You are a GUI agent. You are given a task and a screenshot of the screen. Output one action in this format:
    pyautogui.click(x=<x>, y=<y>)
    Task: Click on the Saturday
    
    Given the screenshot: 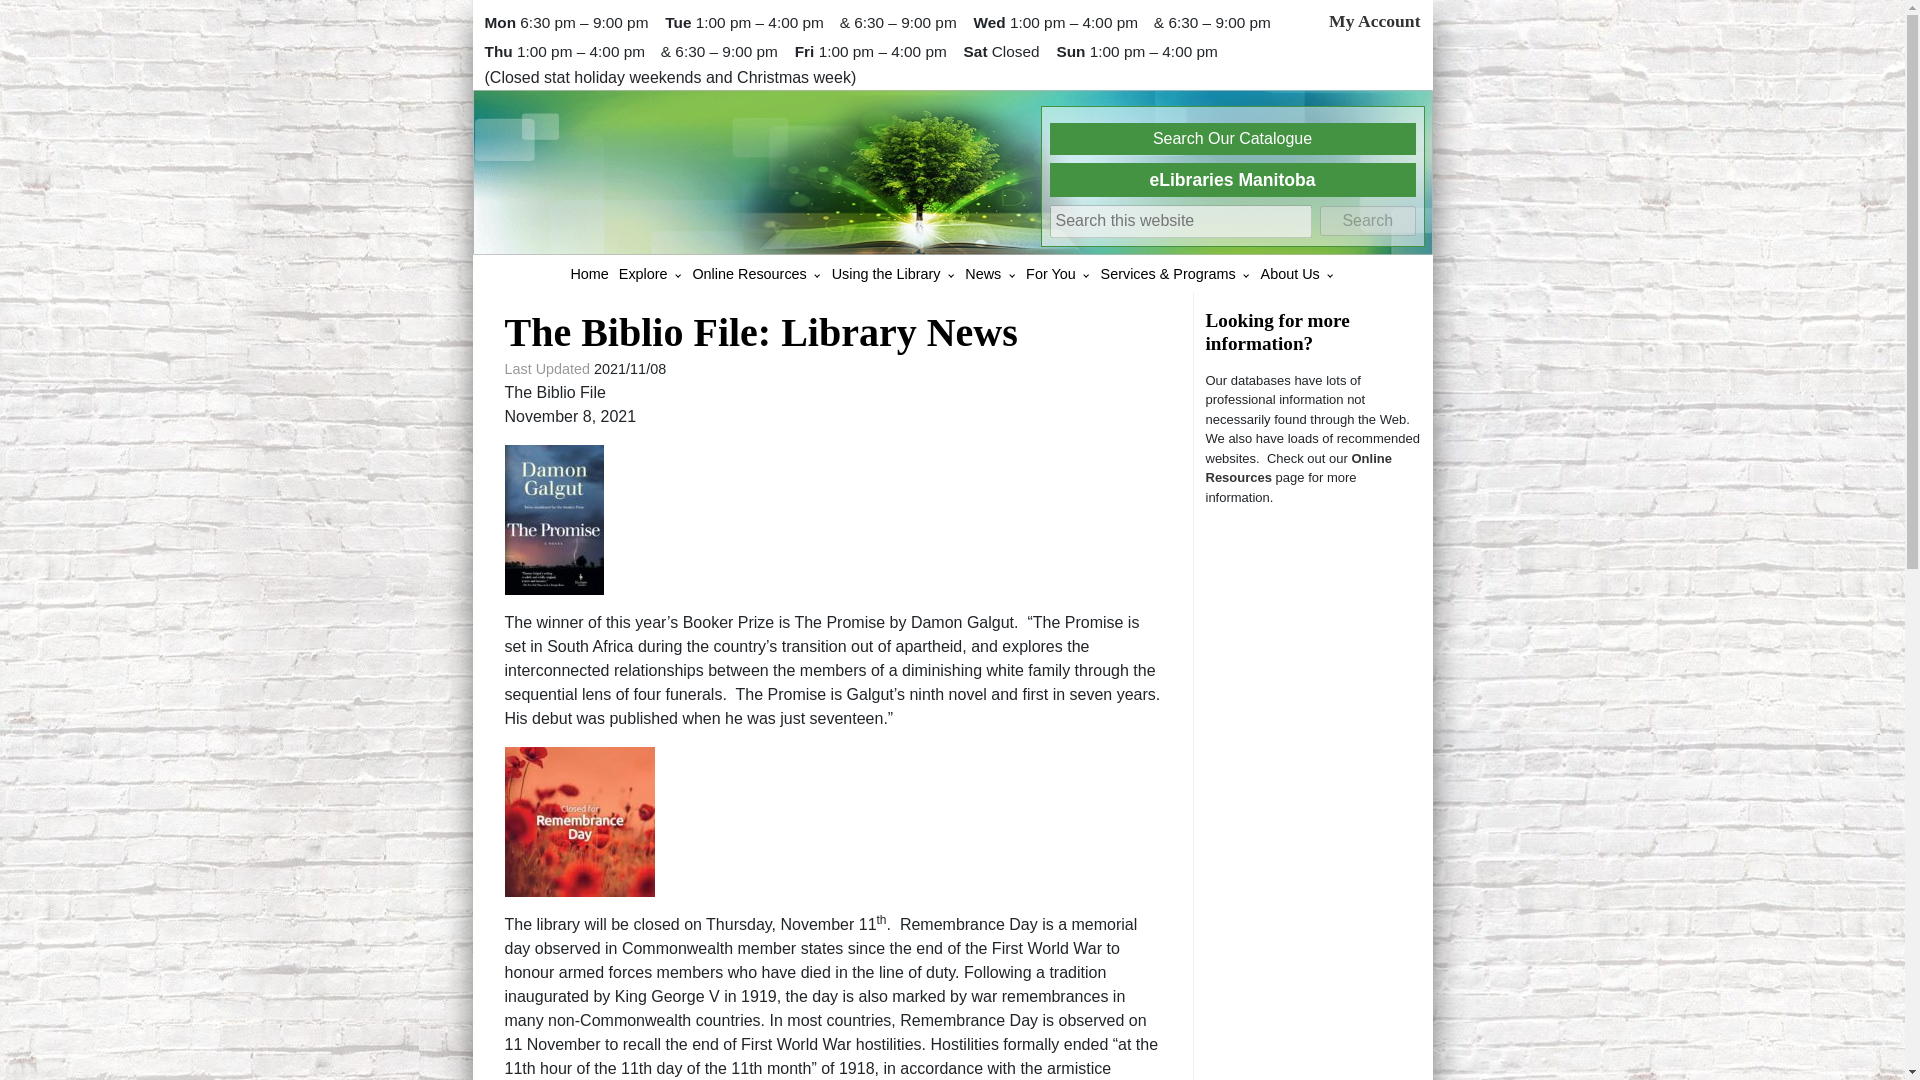 What is the action you would take?
    pyautogui.click(x=978, y=52)
    